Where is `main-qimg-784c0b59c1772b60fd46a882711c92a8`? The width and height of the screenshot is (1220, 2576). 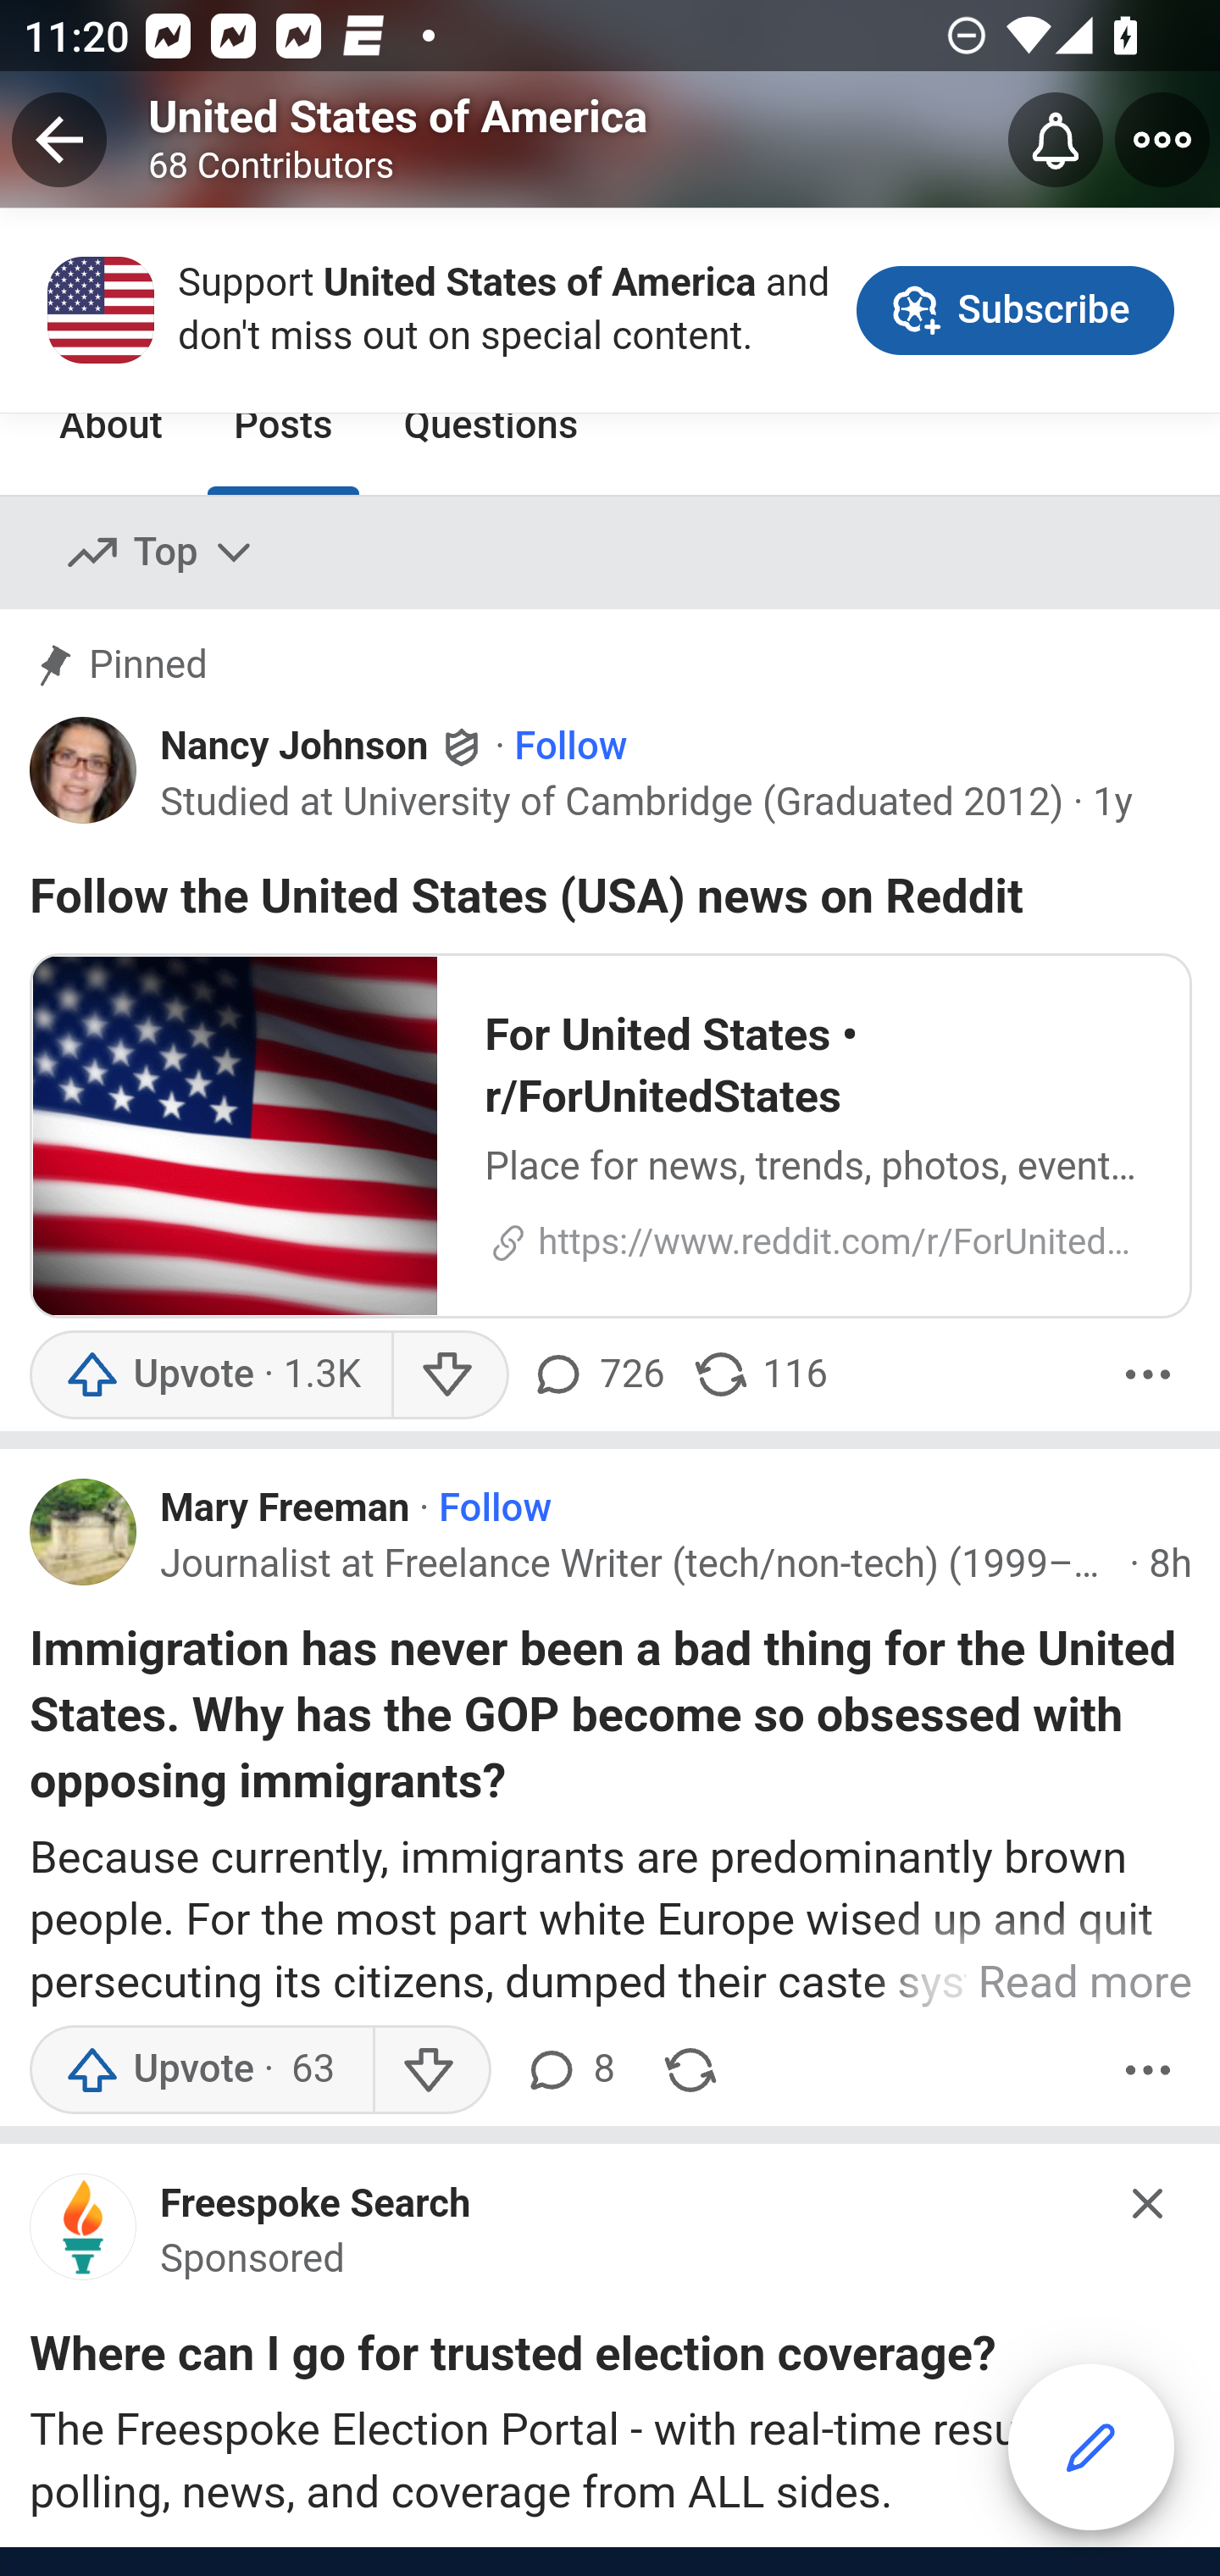 main-qimg-784c0b59c1772b60fd46a882711c92a8 is located at coordinates (84, 2237).